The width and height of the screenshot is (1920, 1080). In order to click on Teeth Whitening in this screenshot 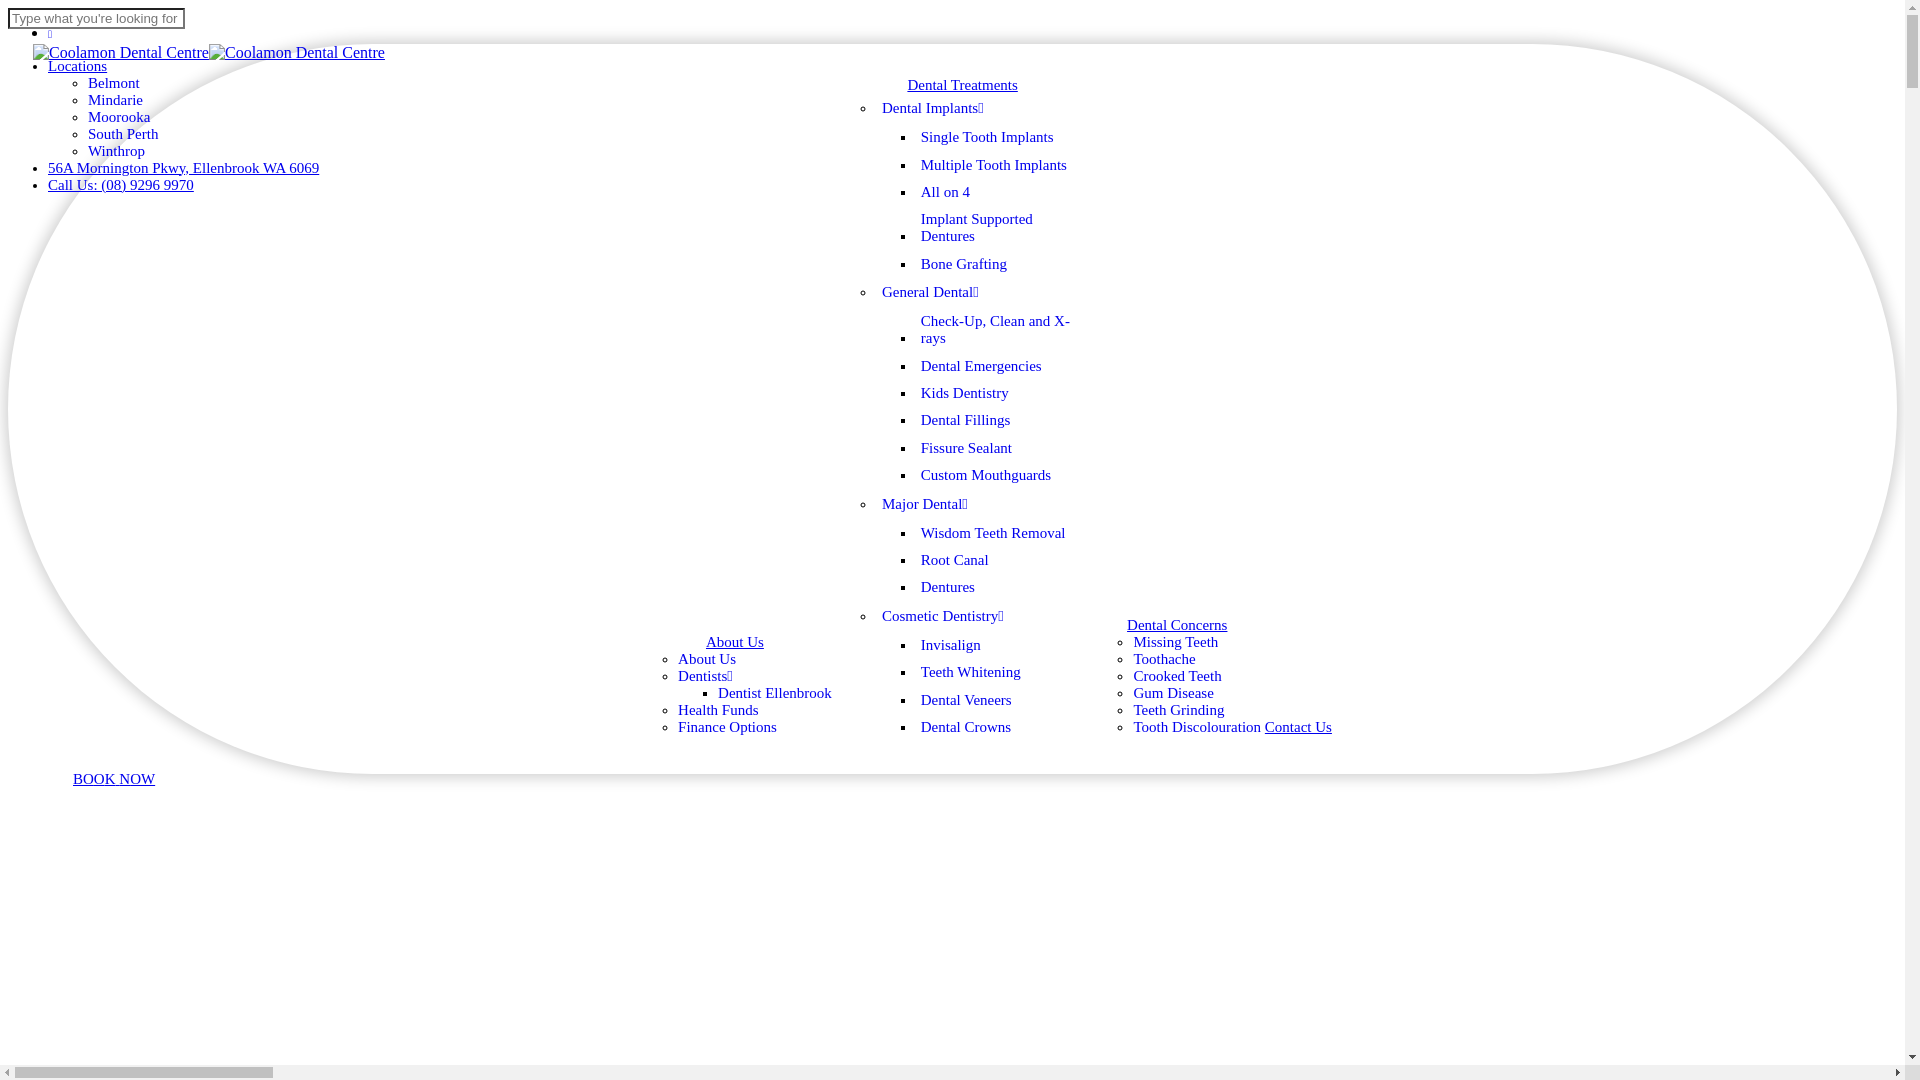, I will do `click(971, 672)`.